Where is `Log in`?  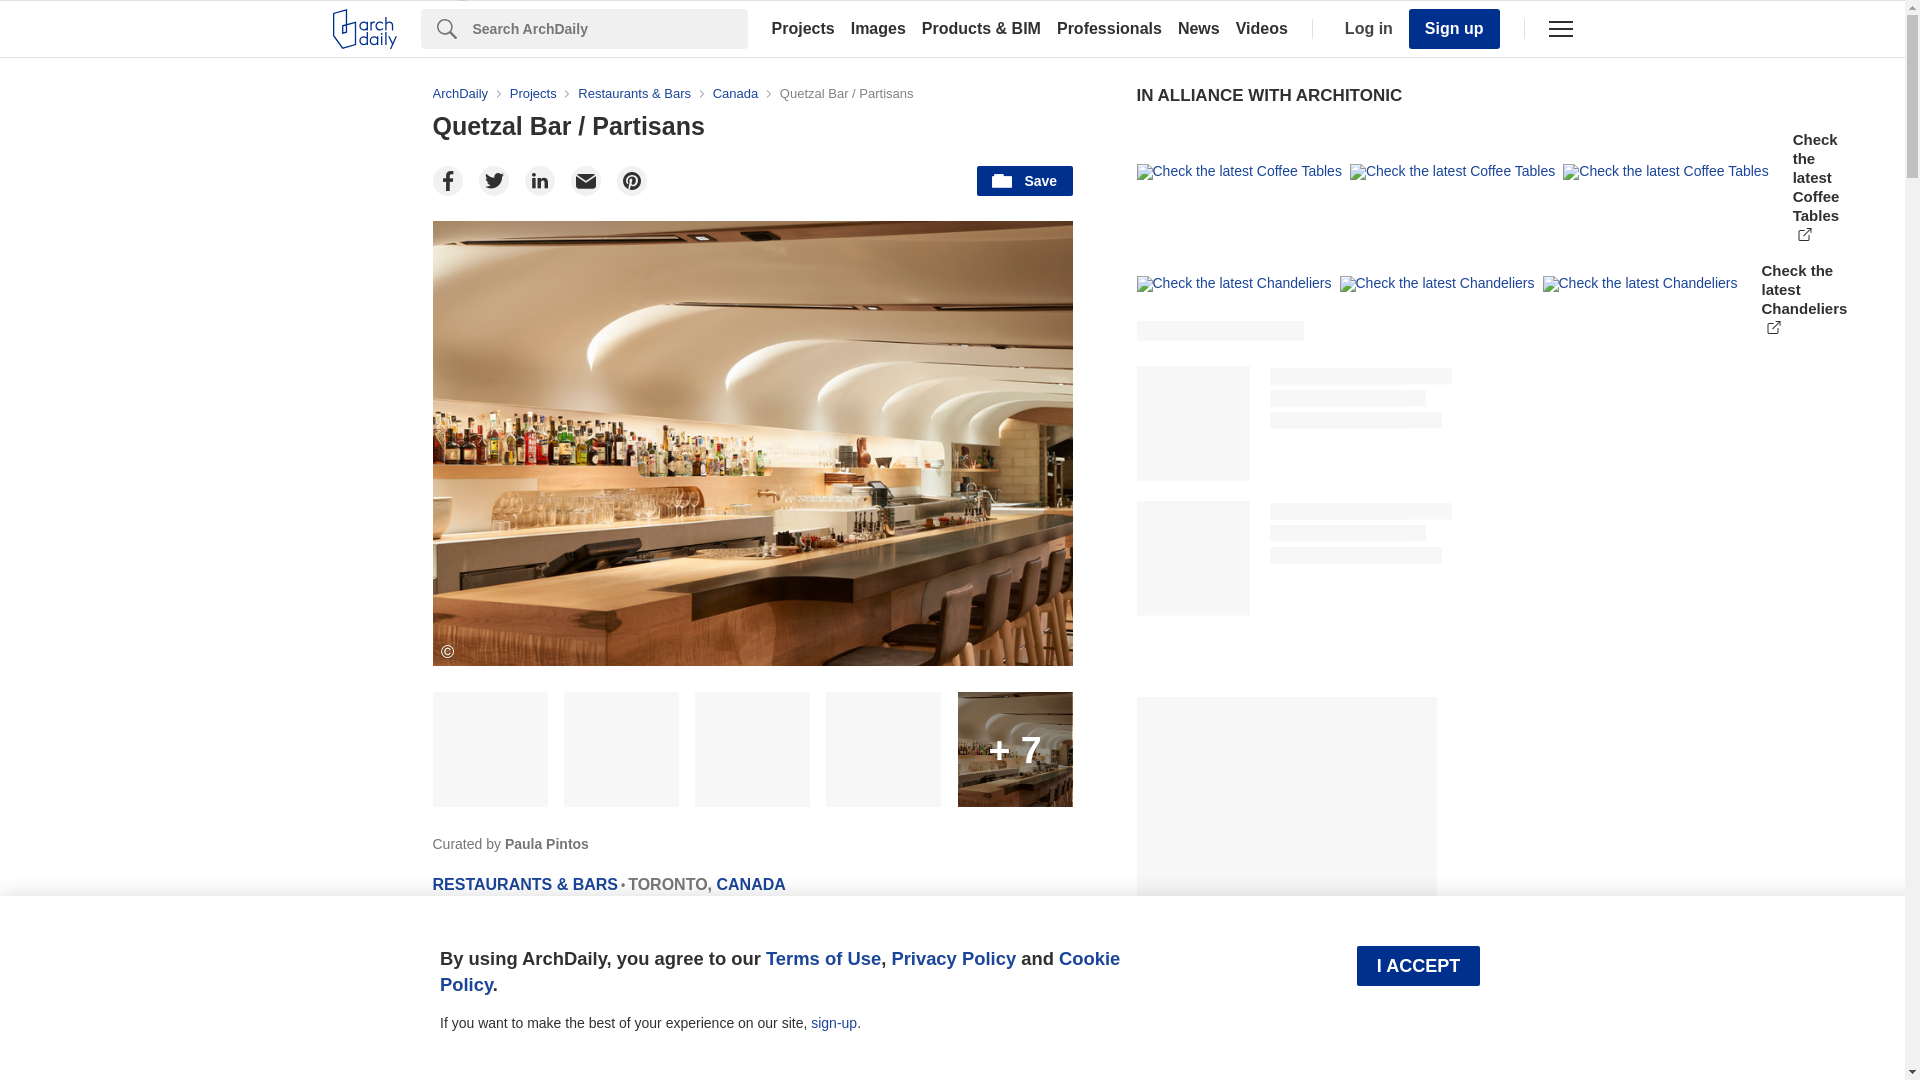 Log in is located at coordinates (1364, 28).